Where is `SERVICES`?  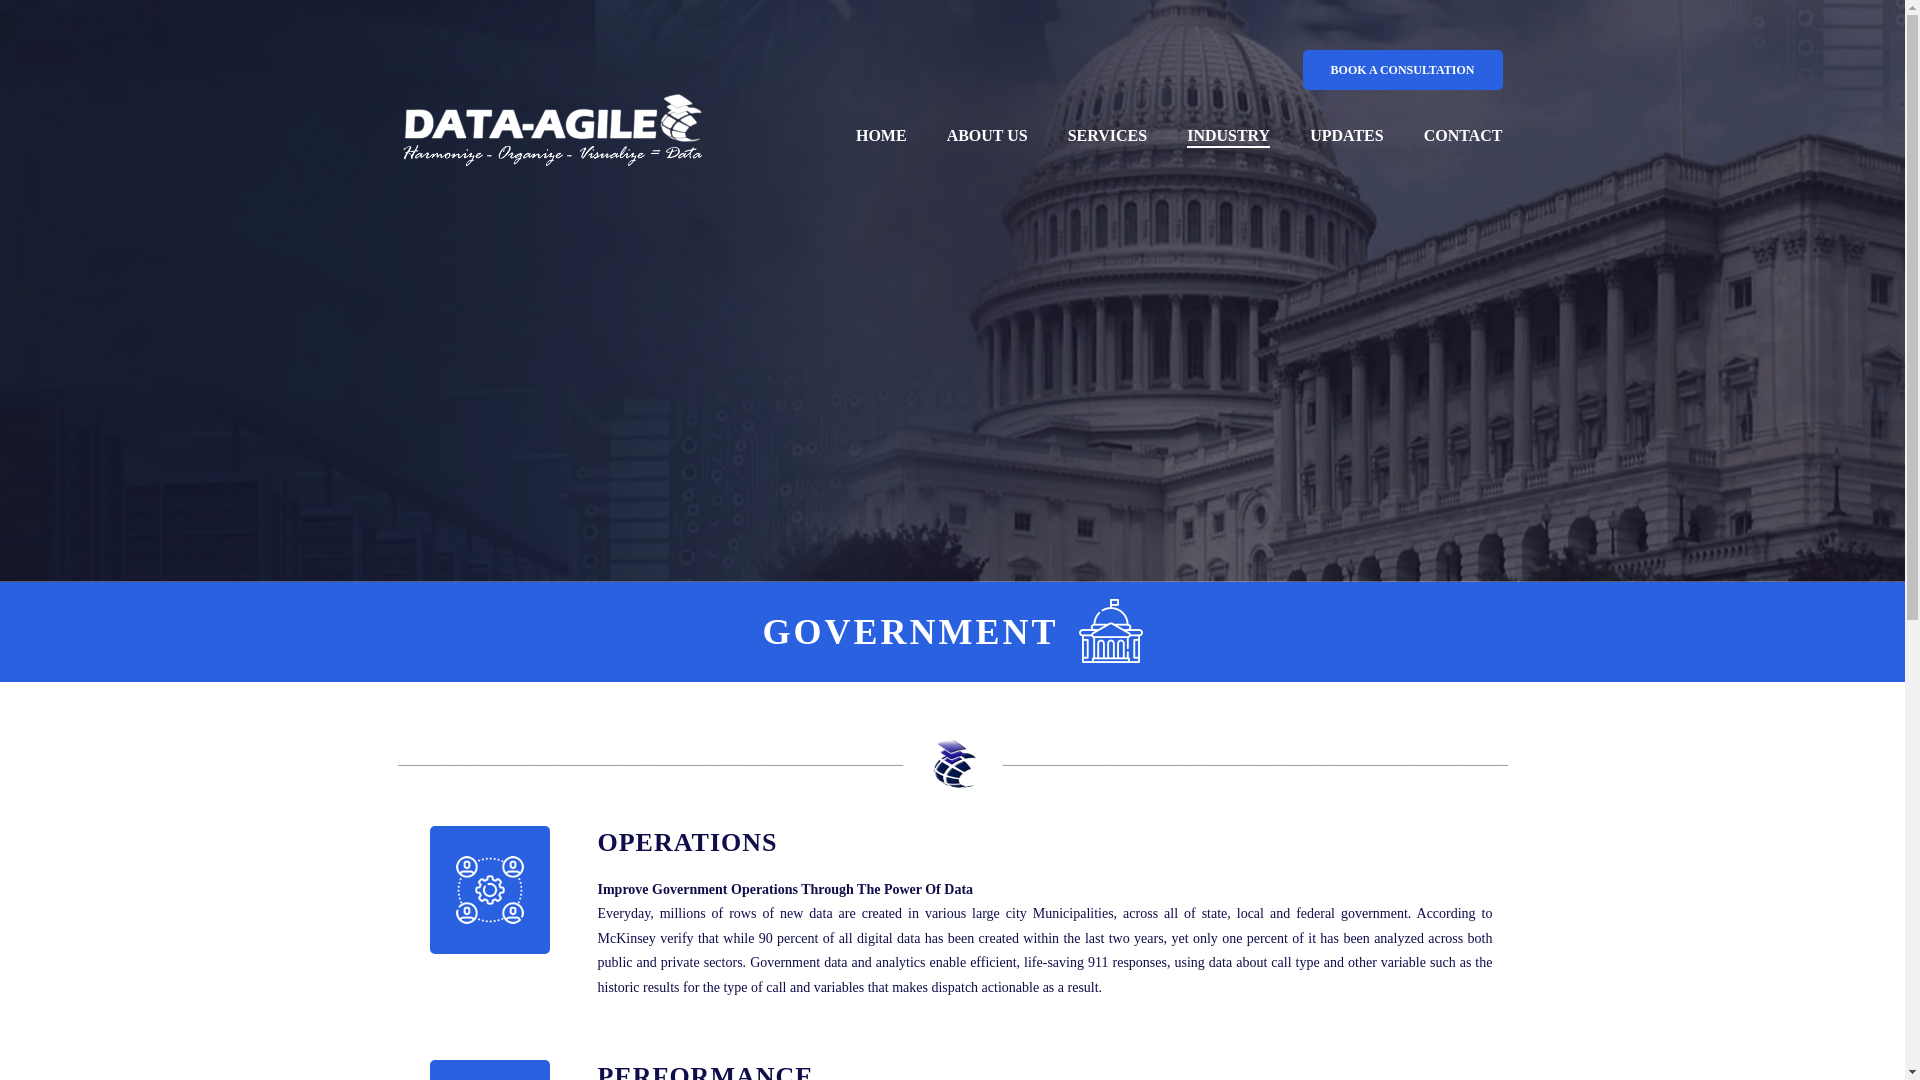 SERVICES is located at coordinates (1108, 136).